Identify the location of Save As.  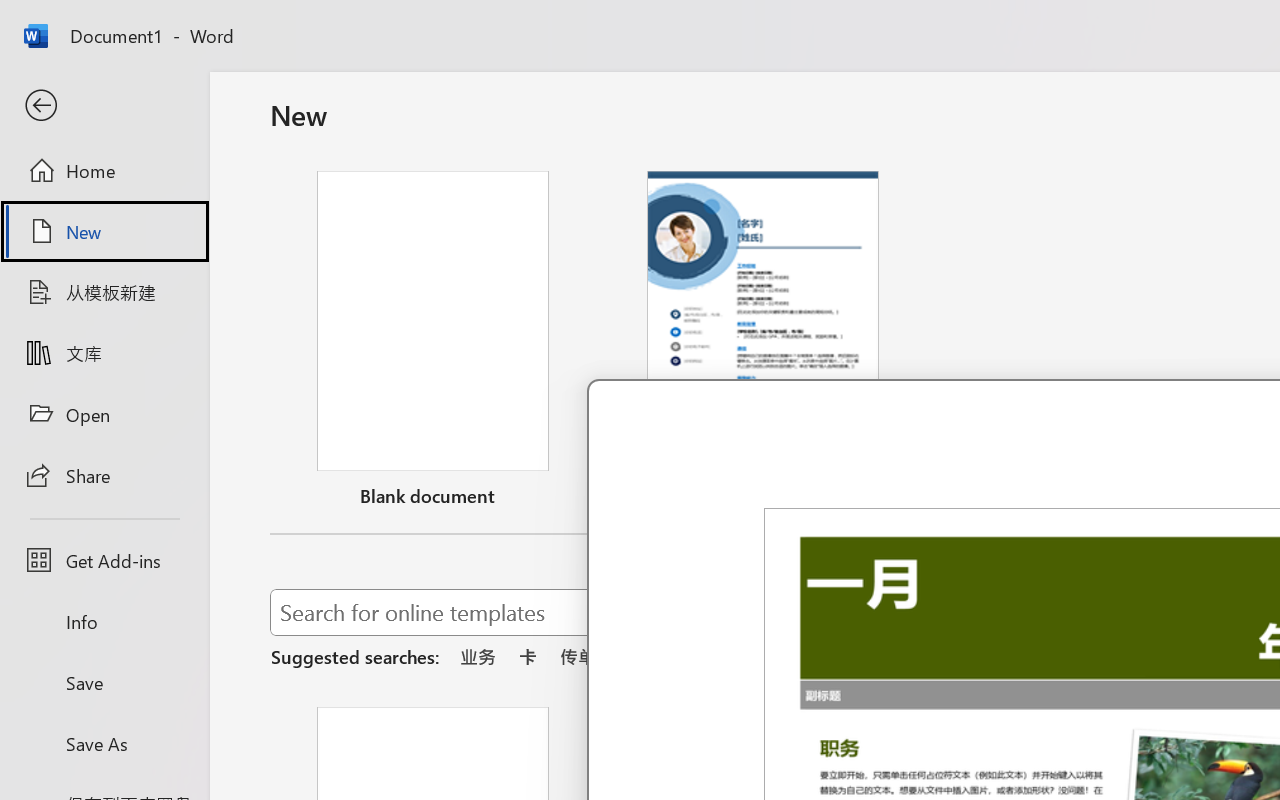
(104, 743).